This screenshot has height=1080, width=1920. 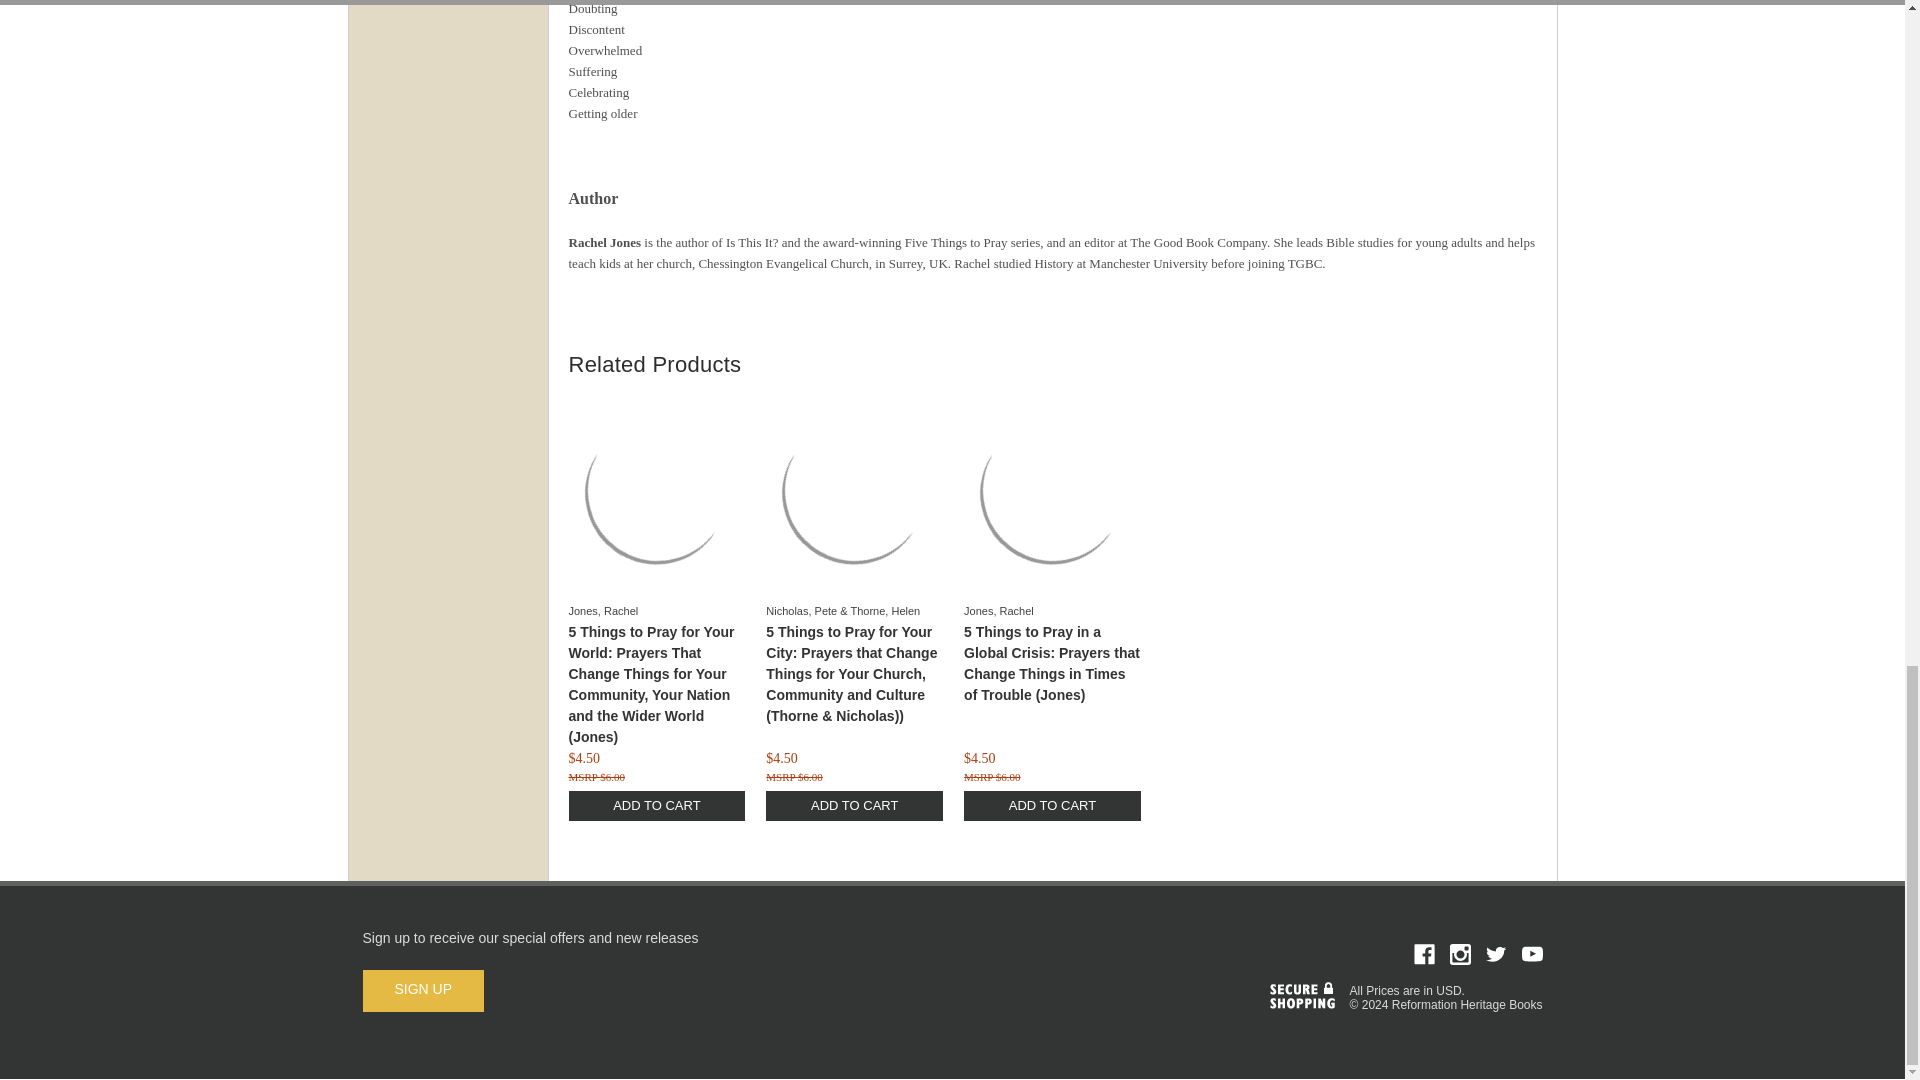 I want to click on facebook, so click(x=1424, y=954).